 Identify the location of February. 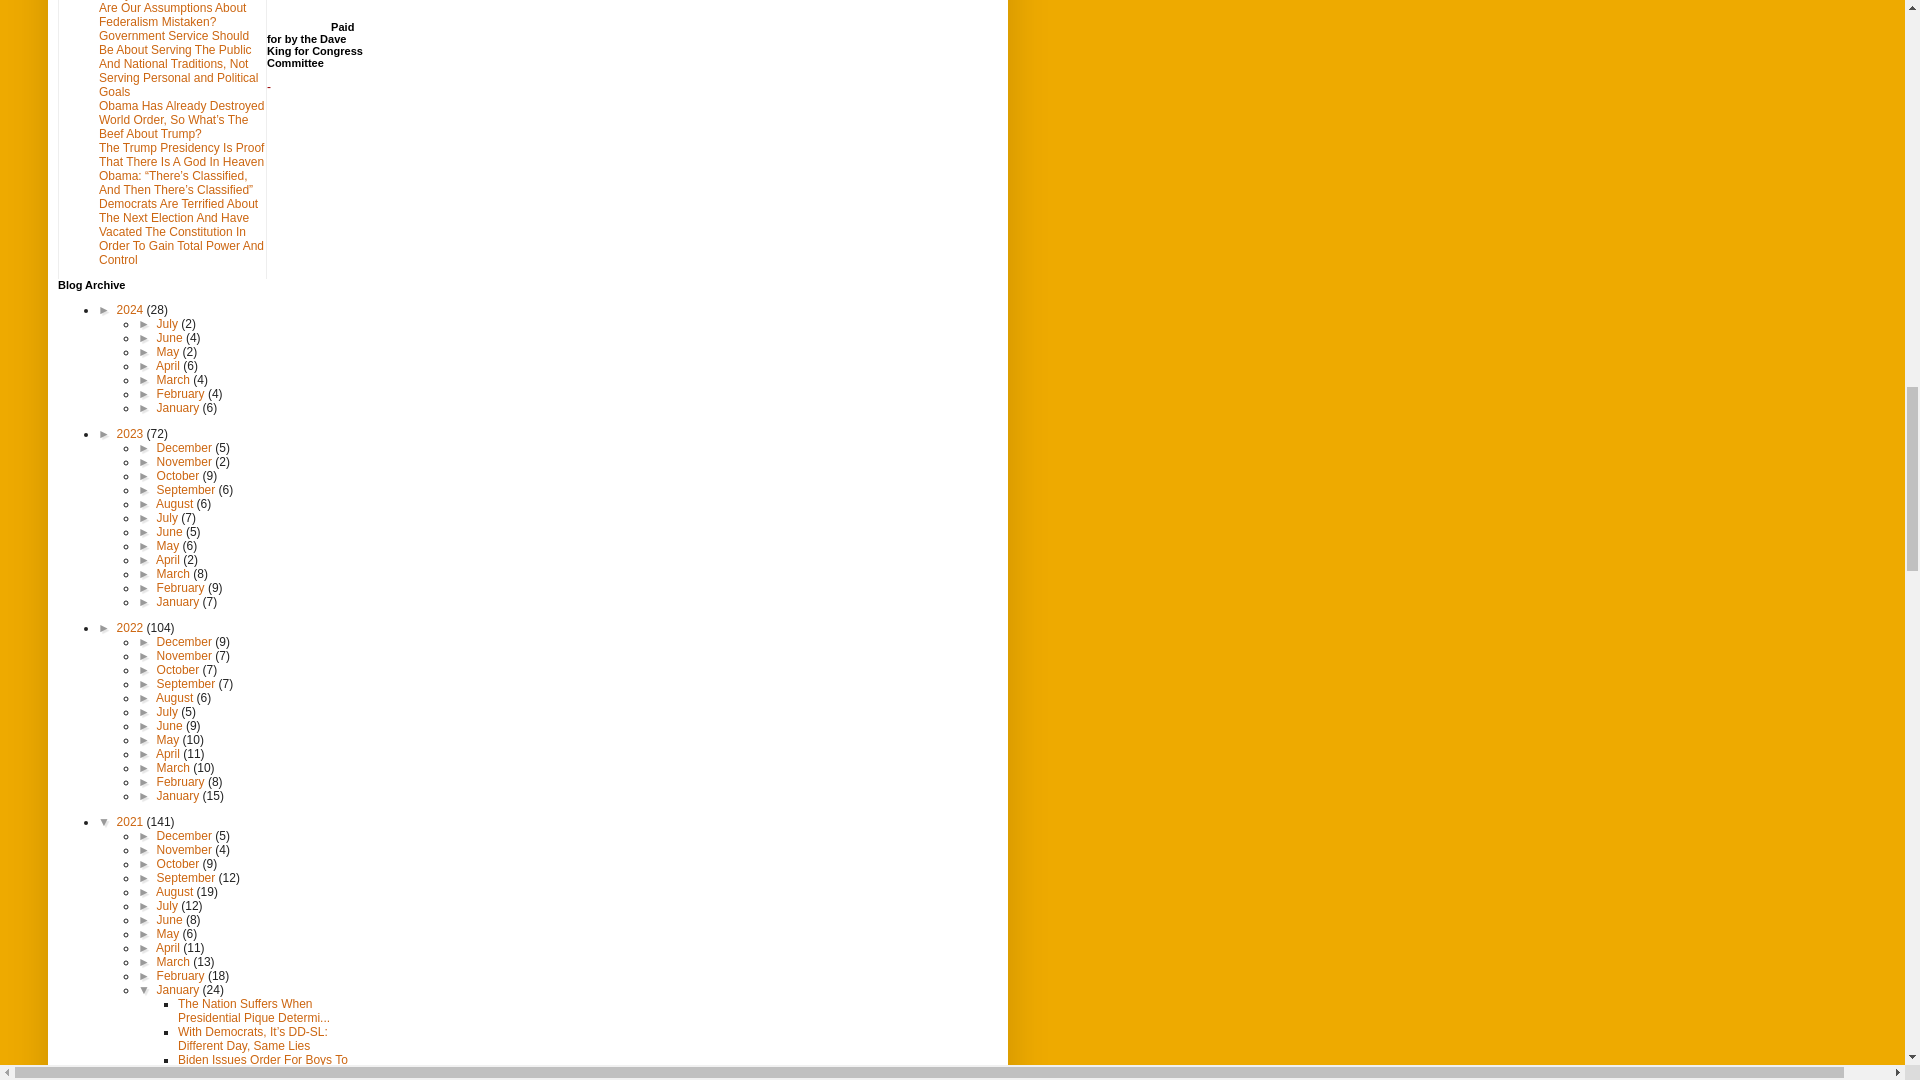
(182, 393).